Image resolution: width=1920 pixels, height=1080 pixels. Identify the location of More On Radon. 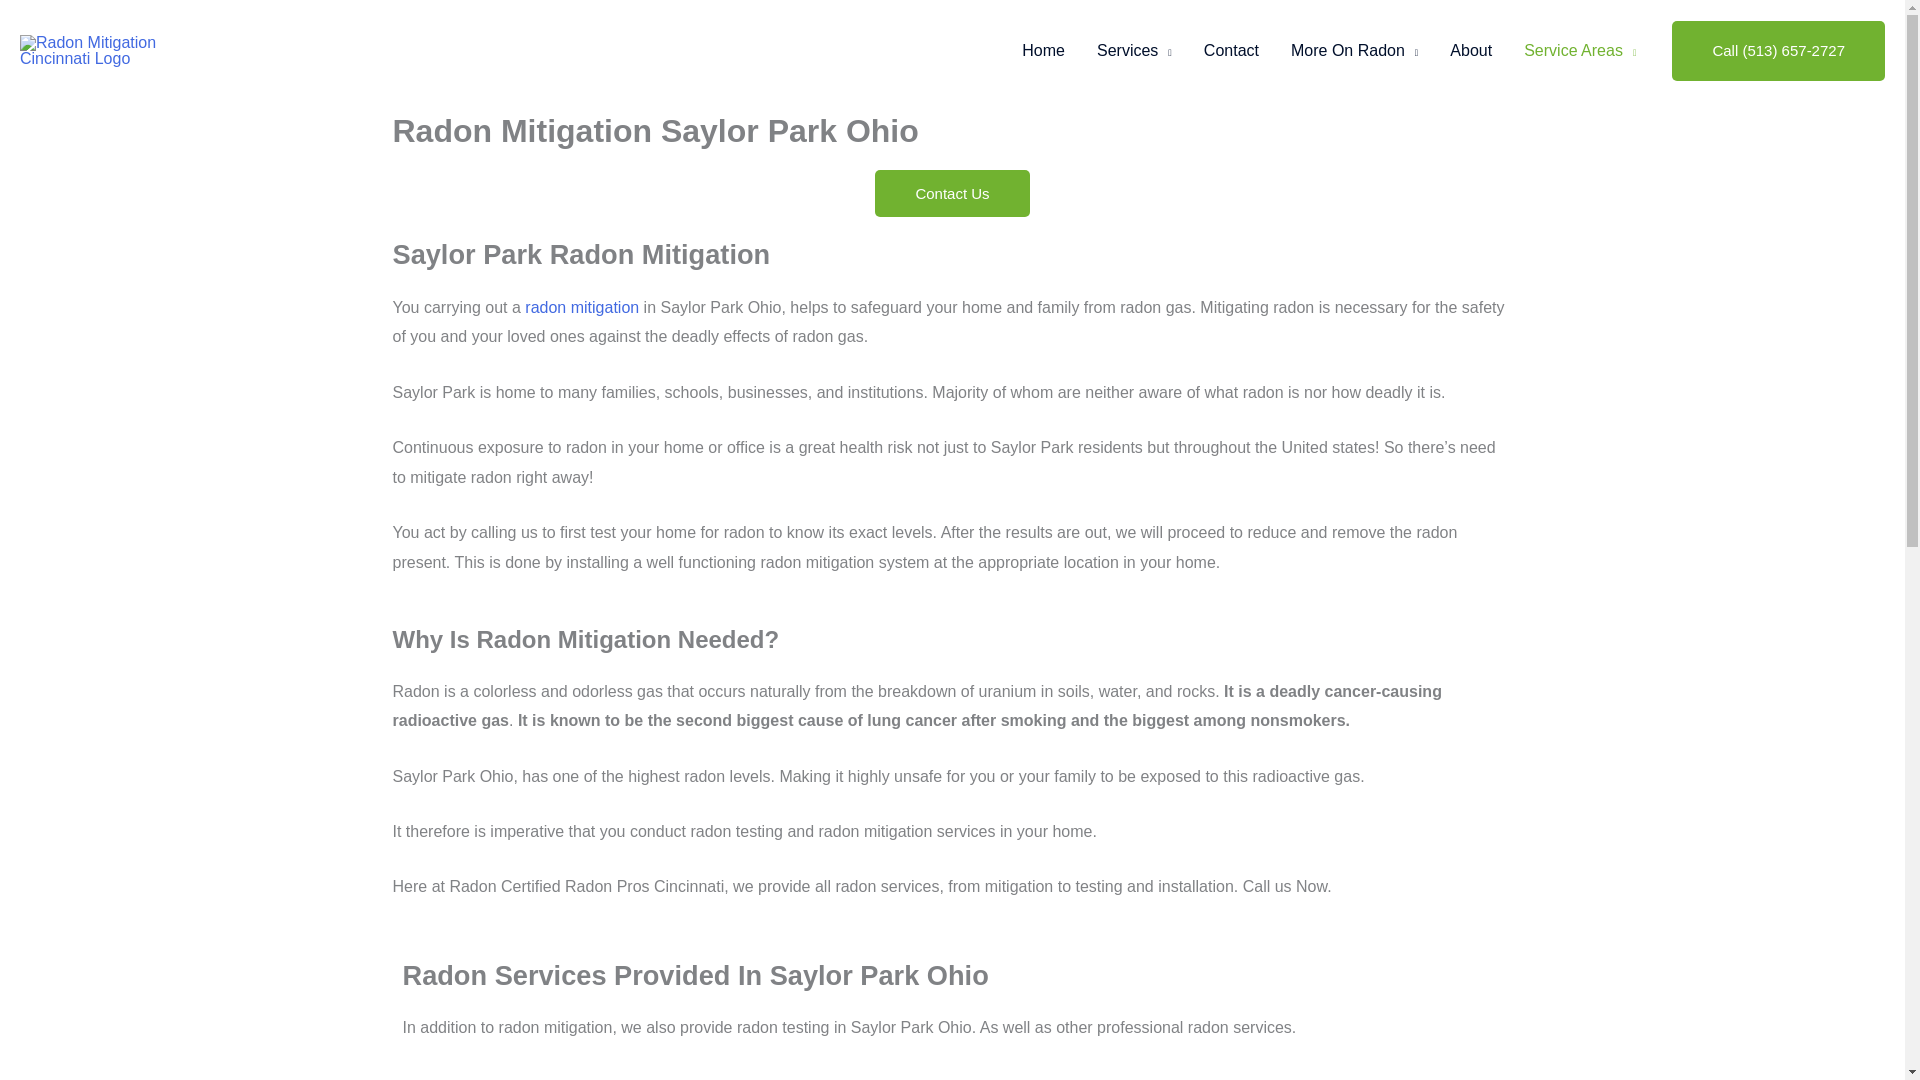
(1354, 51).